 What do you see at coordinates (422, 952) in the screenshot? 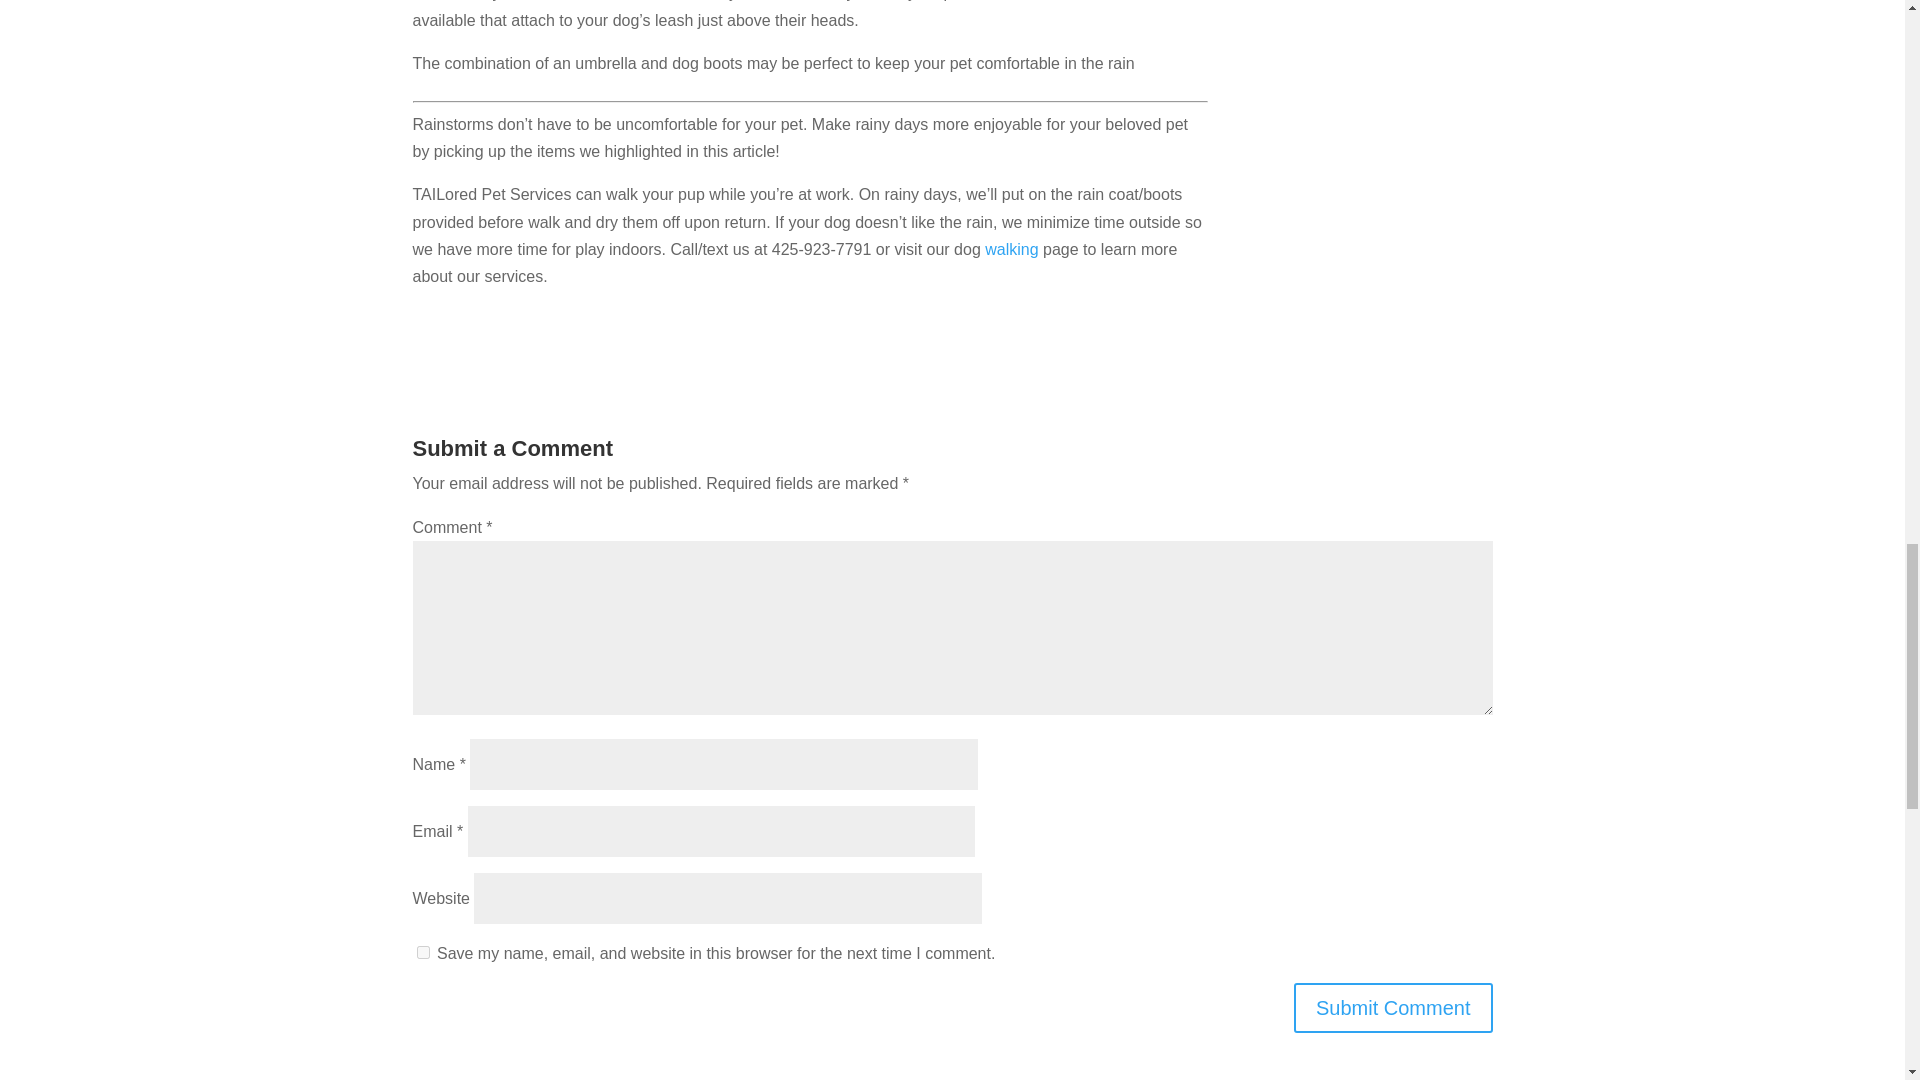
I see `yes` at bounding box center [422, 952].